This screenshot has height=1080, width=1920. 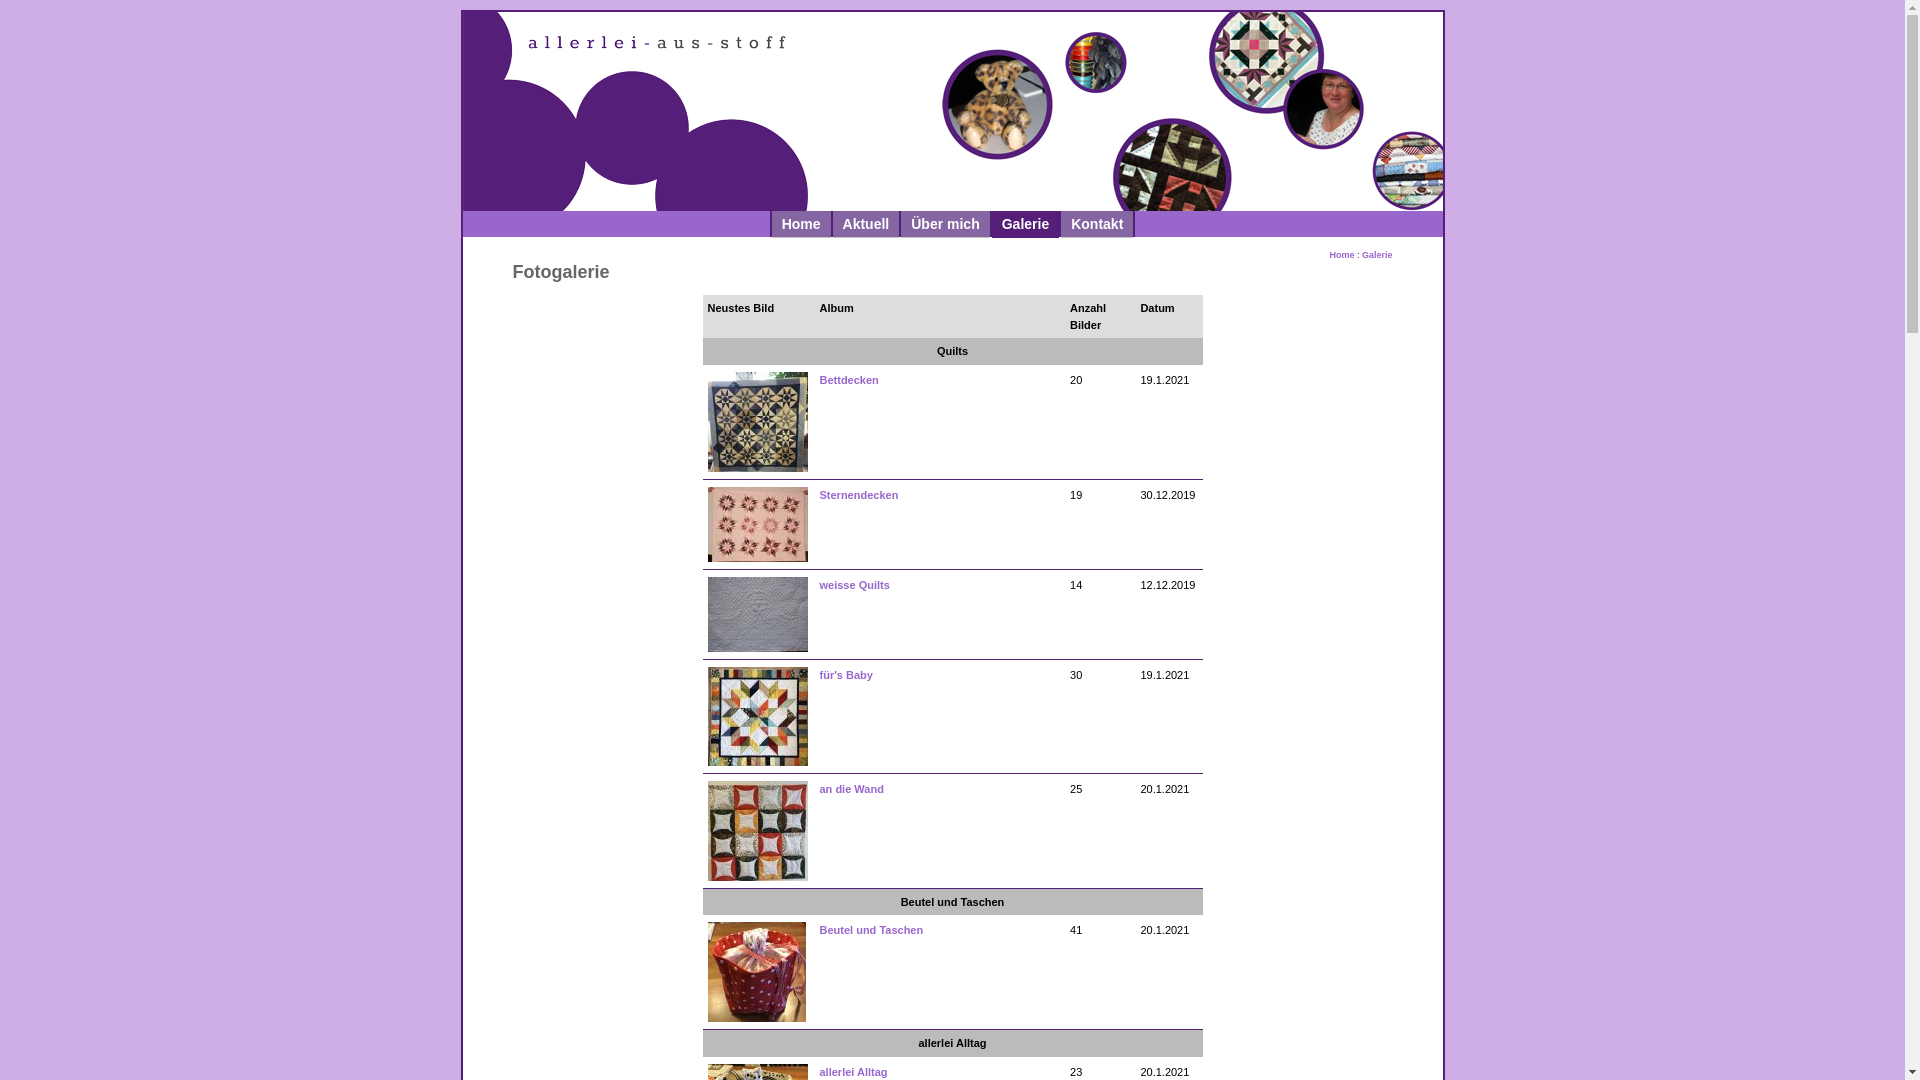 What do you see at coordinates (1097, 224) in the screenshot?
I see `Kontakt` at bounding box center [1097, 224].